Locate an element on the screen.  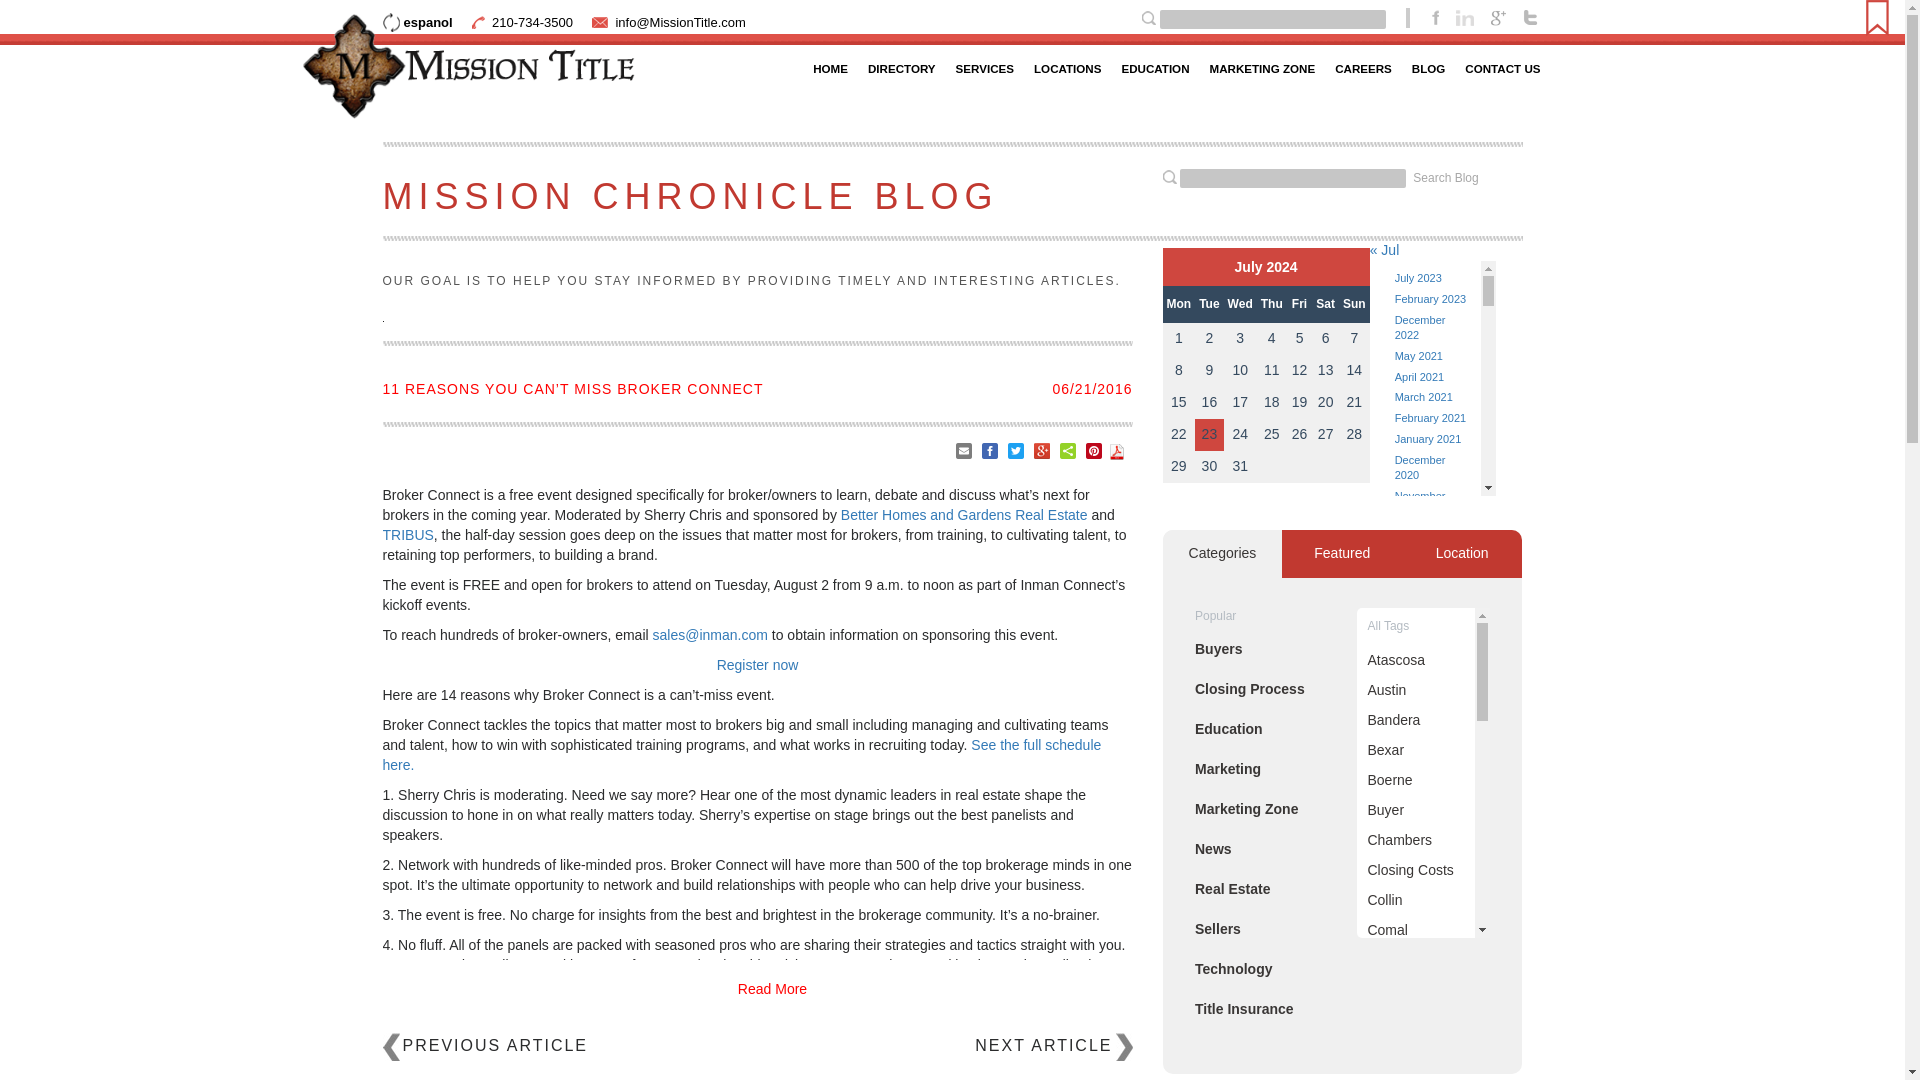
Wednesday is located at coordinates (1240, 304).